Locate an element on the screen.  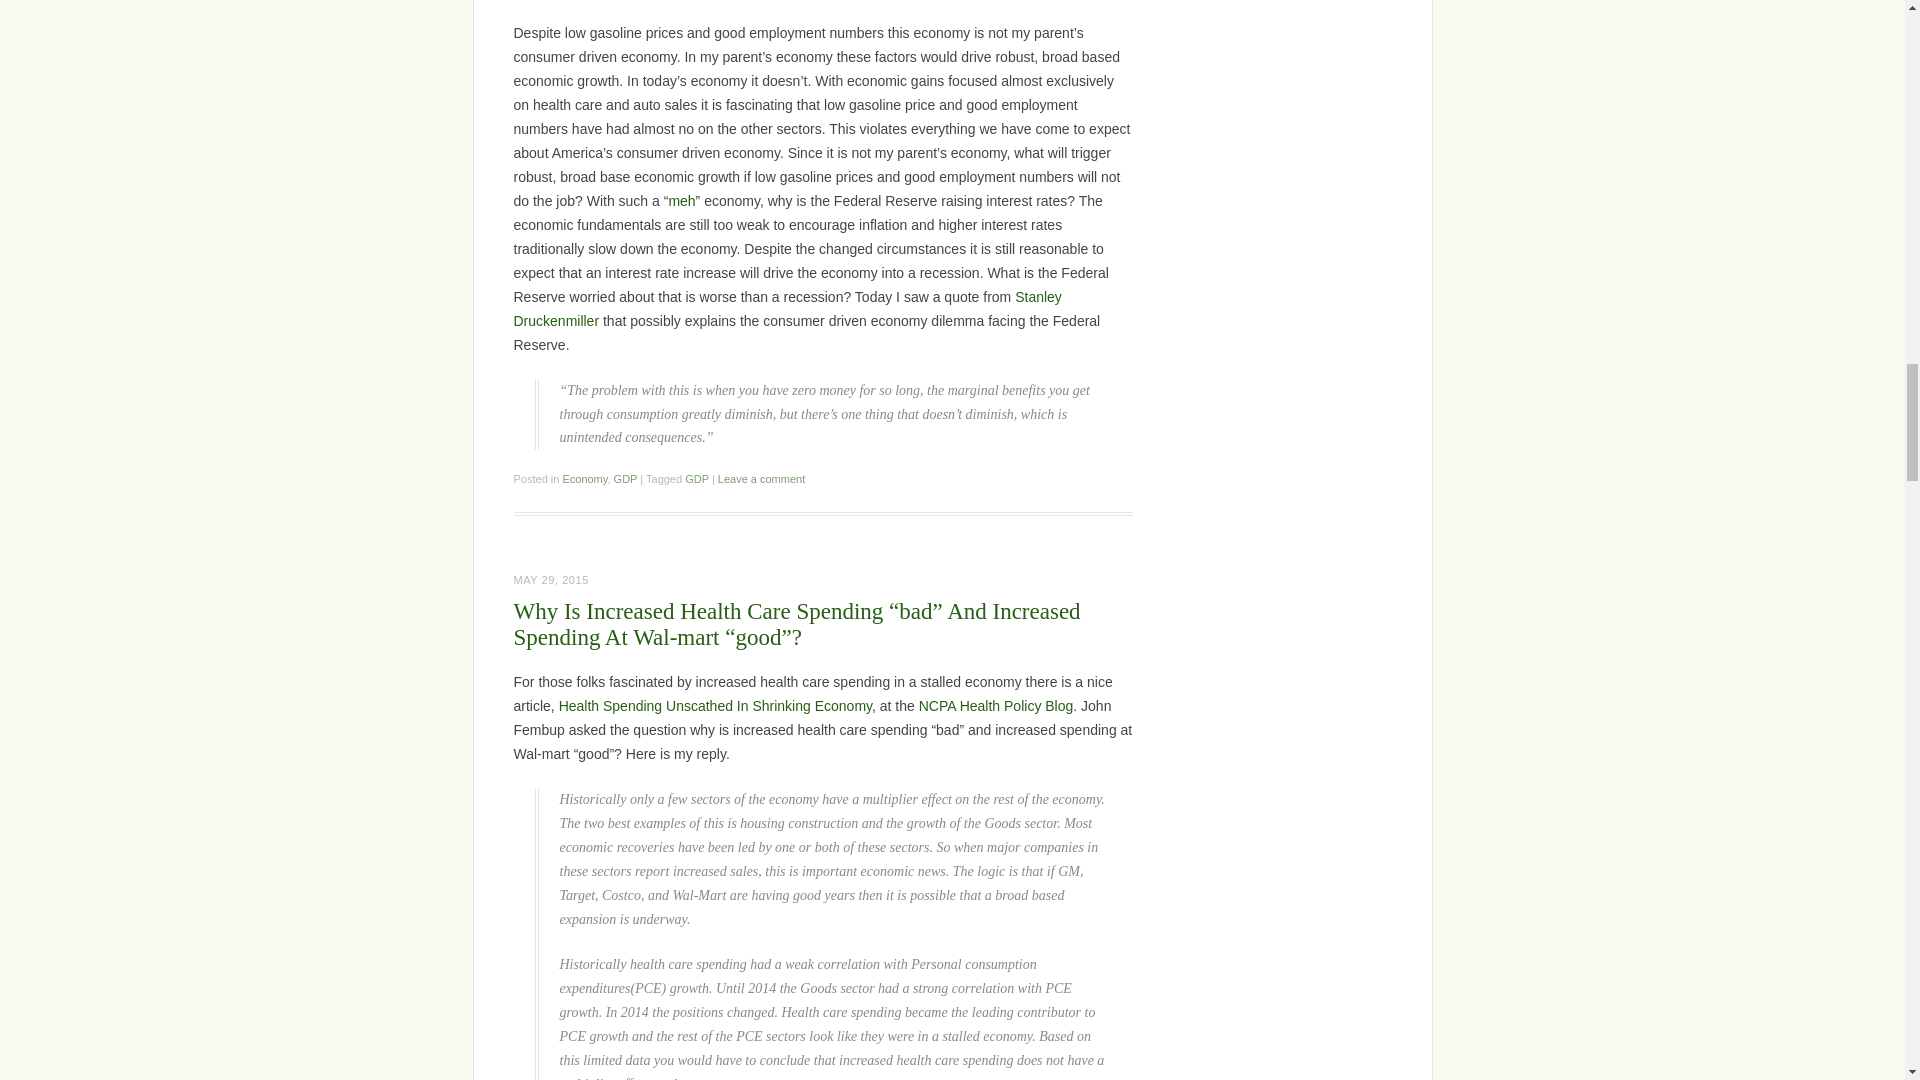
GDP is located at coordinates (626, 478).